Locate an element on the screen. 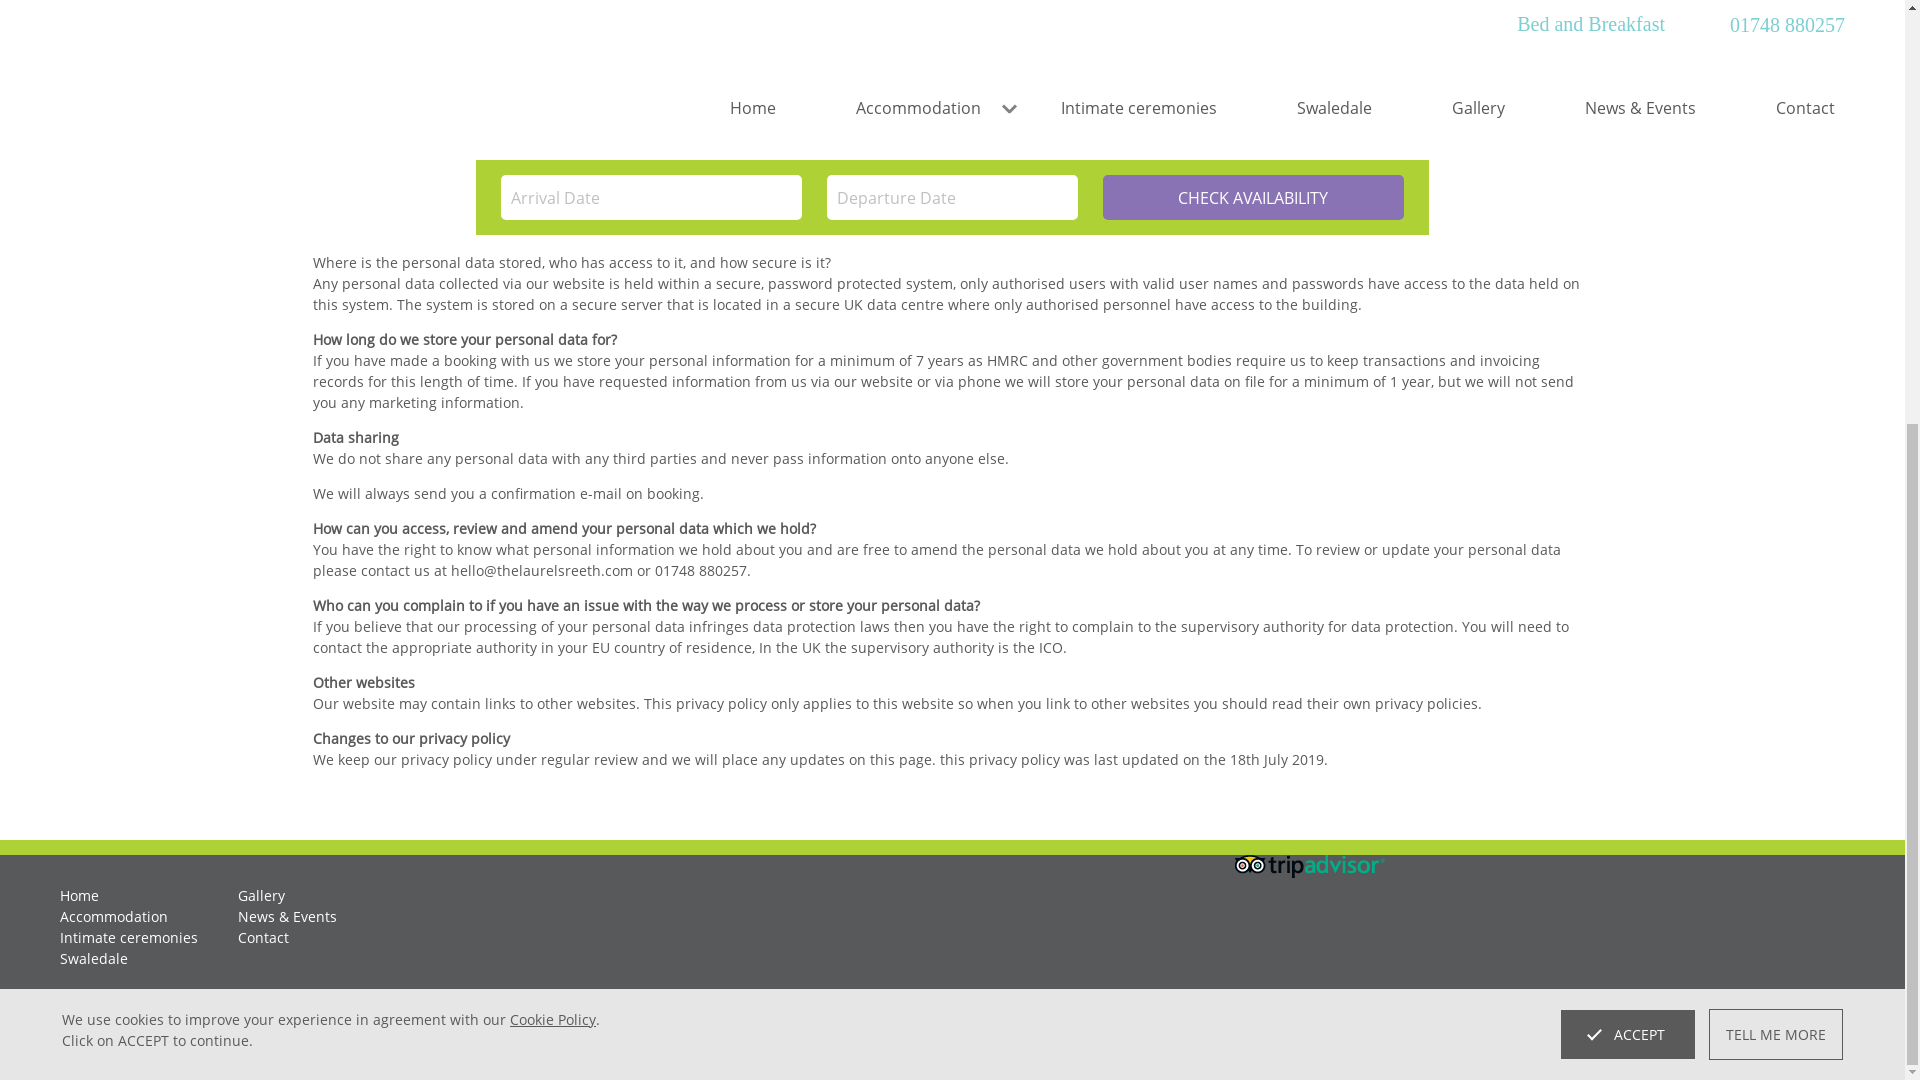 The image size is (1920, 1080). Website design by SRCreative.net is located at coordinates (1732, 1039).